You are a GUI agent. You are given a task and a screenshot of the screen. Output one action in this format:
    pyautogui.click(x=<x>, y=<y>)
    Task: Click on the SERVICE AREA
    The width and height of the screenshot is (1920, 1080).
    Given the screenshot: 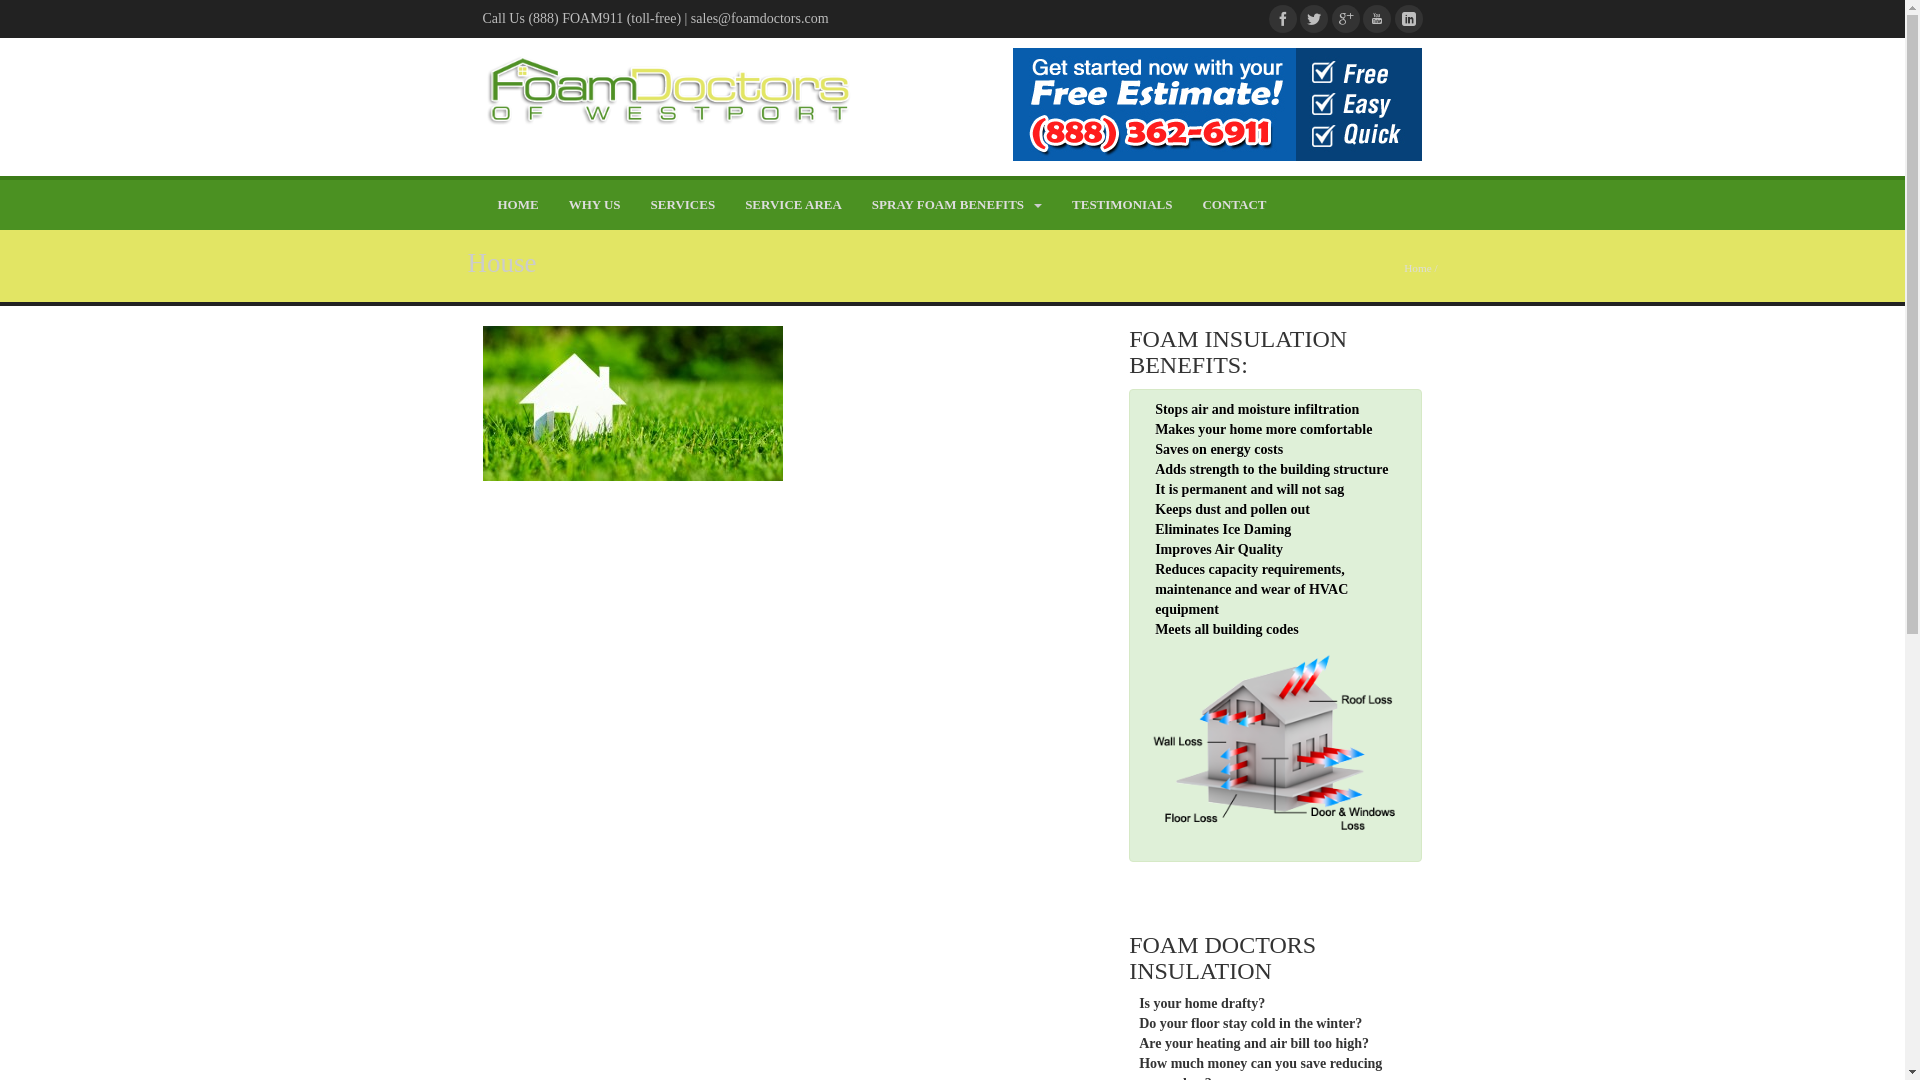 What is the action you would take?
    pyautogui.click(x=792, y=205)
    